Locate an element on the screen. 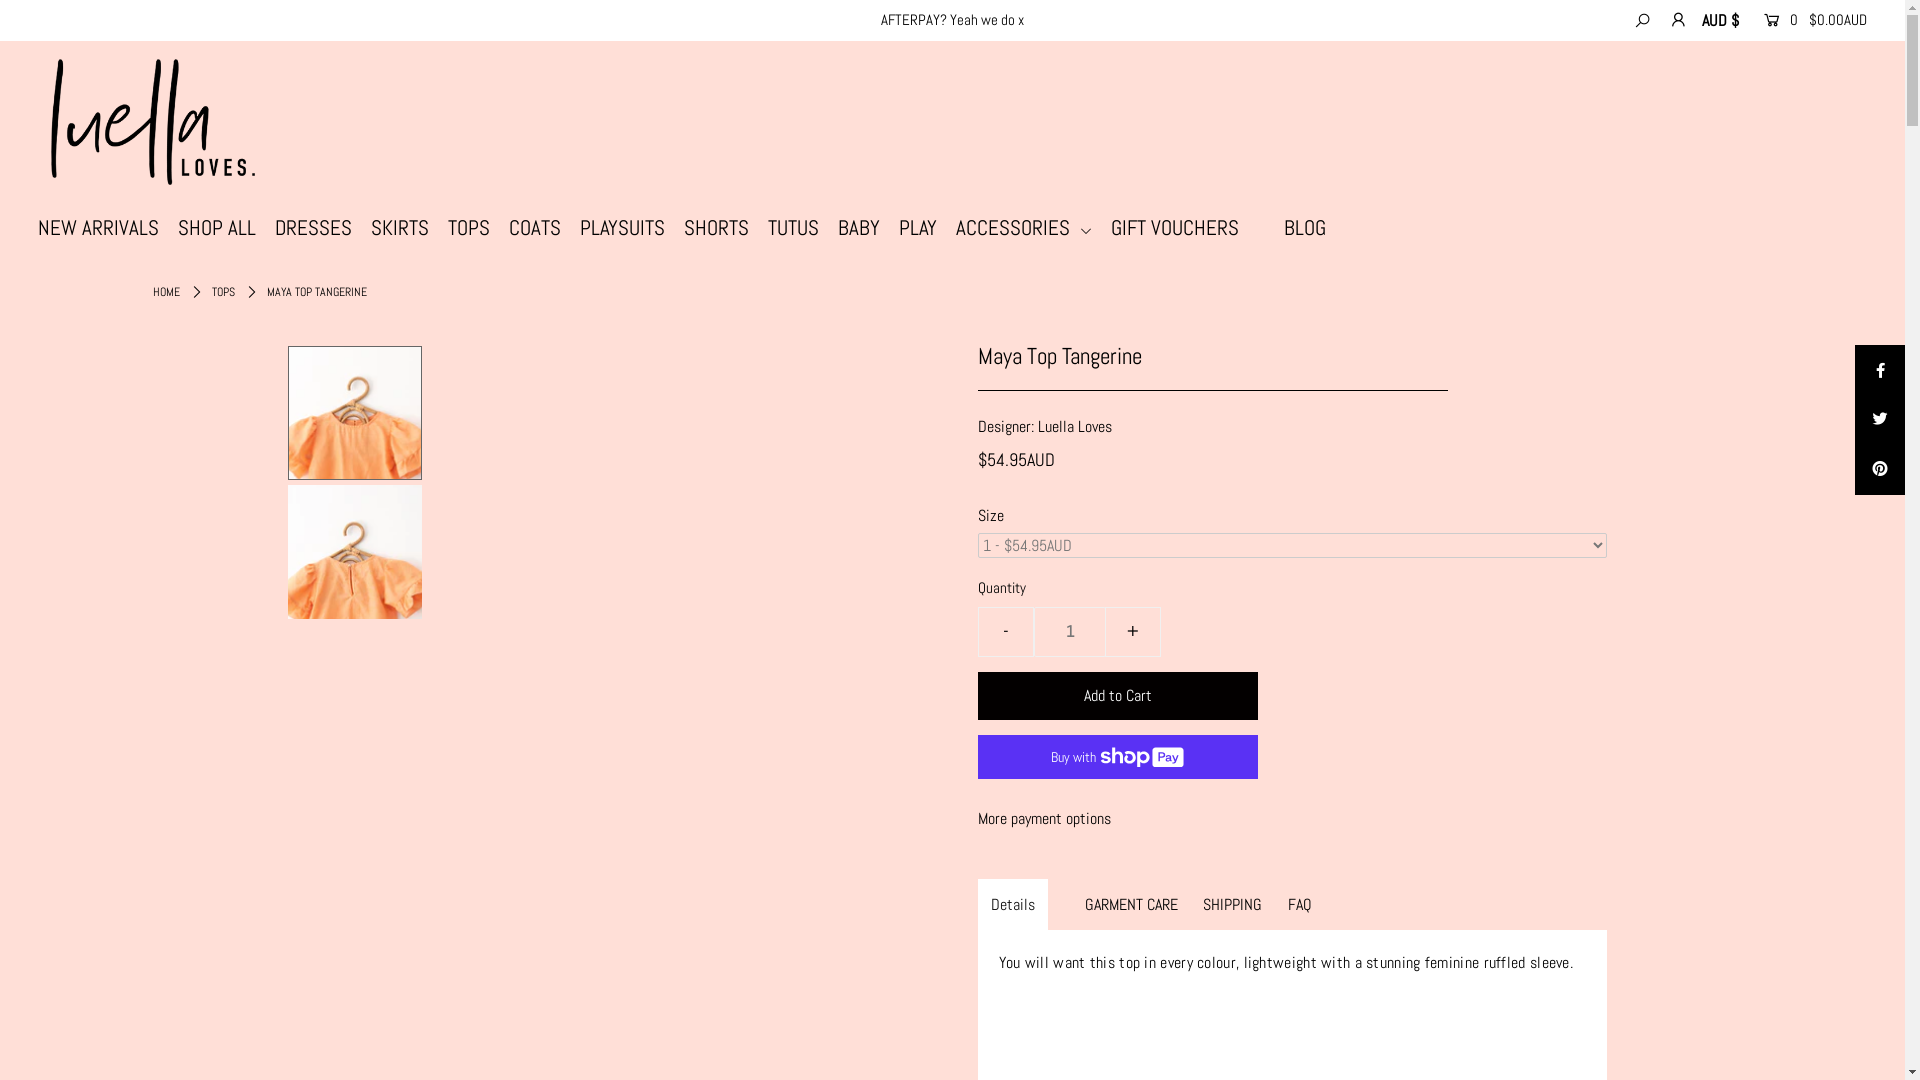  HOME is located at coordinates (166, 292).